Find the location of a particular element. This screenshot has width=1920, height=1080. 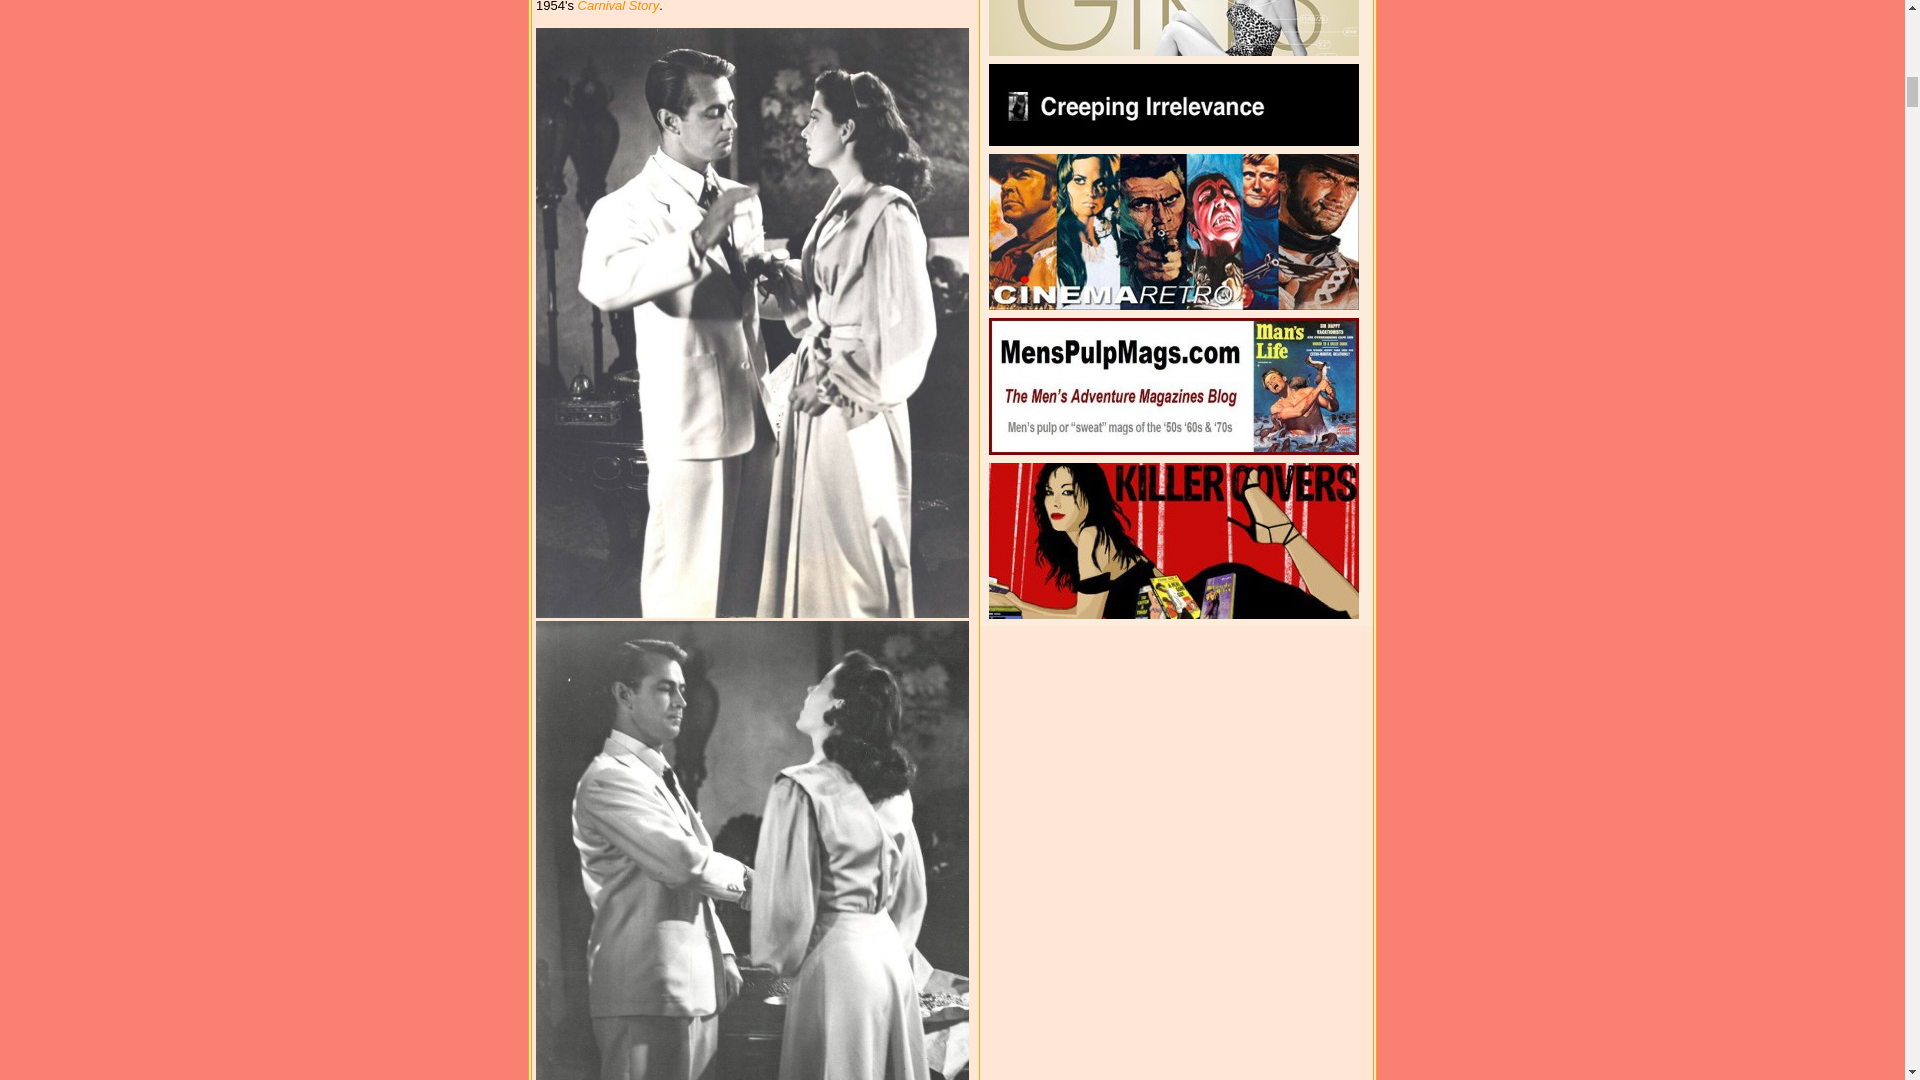

Carnival Story is located at coordinates (618, 6).